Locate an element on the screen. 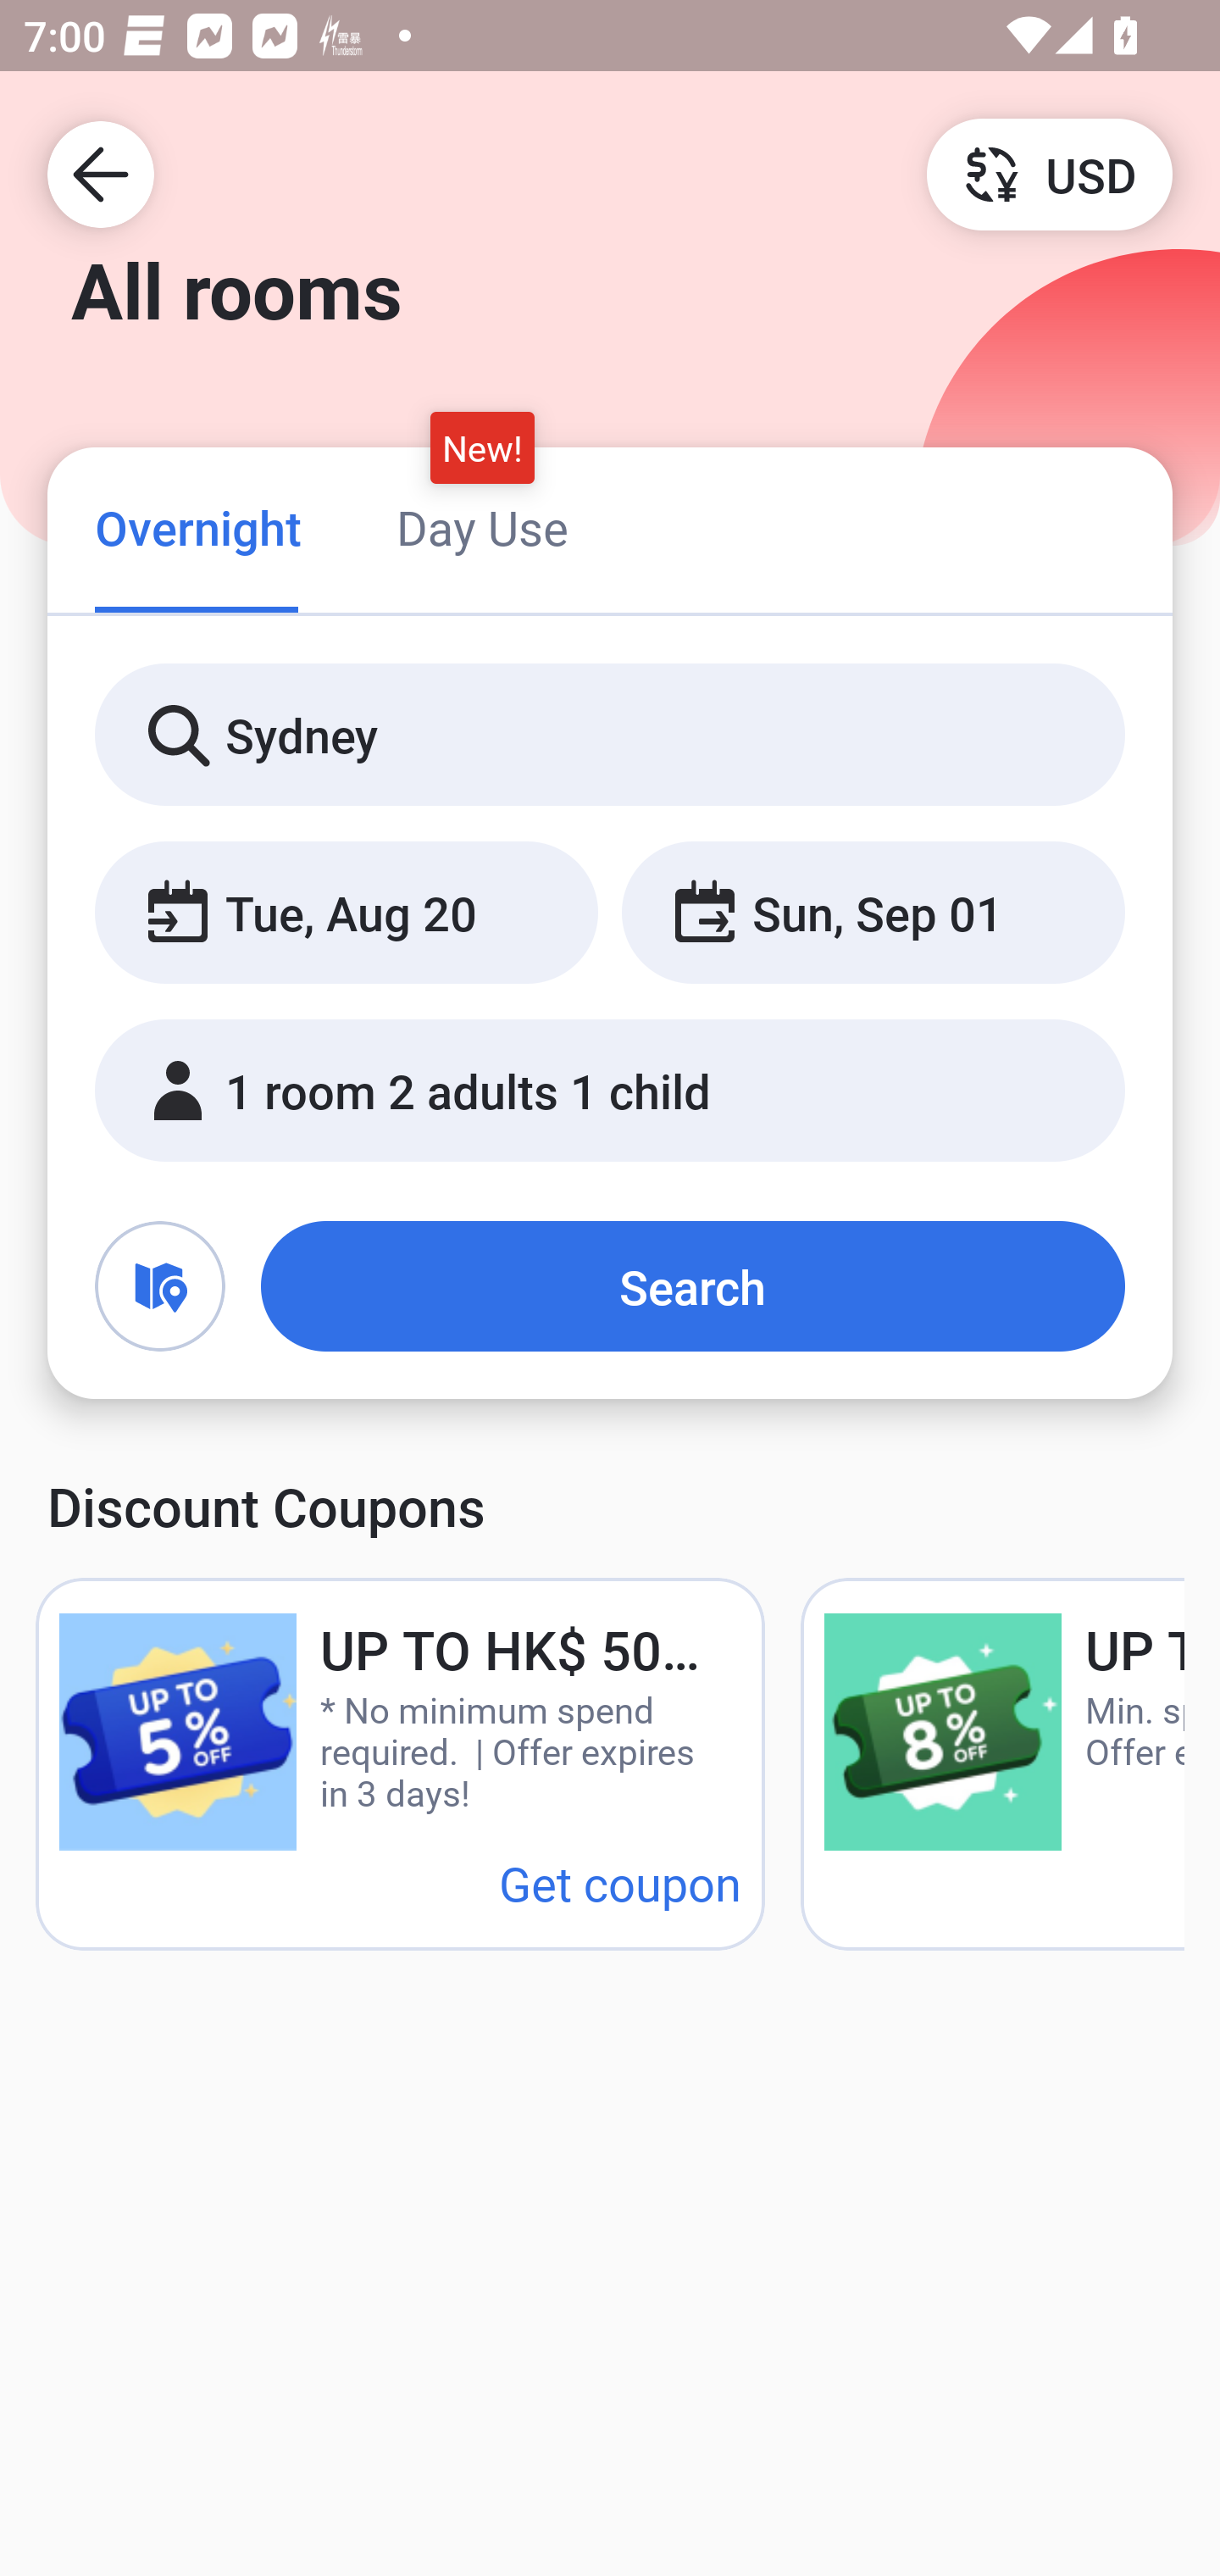 The width and height of the screenshot is (1220, 2576). Get coupon is located at coordinates (620, 1883).